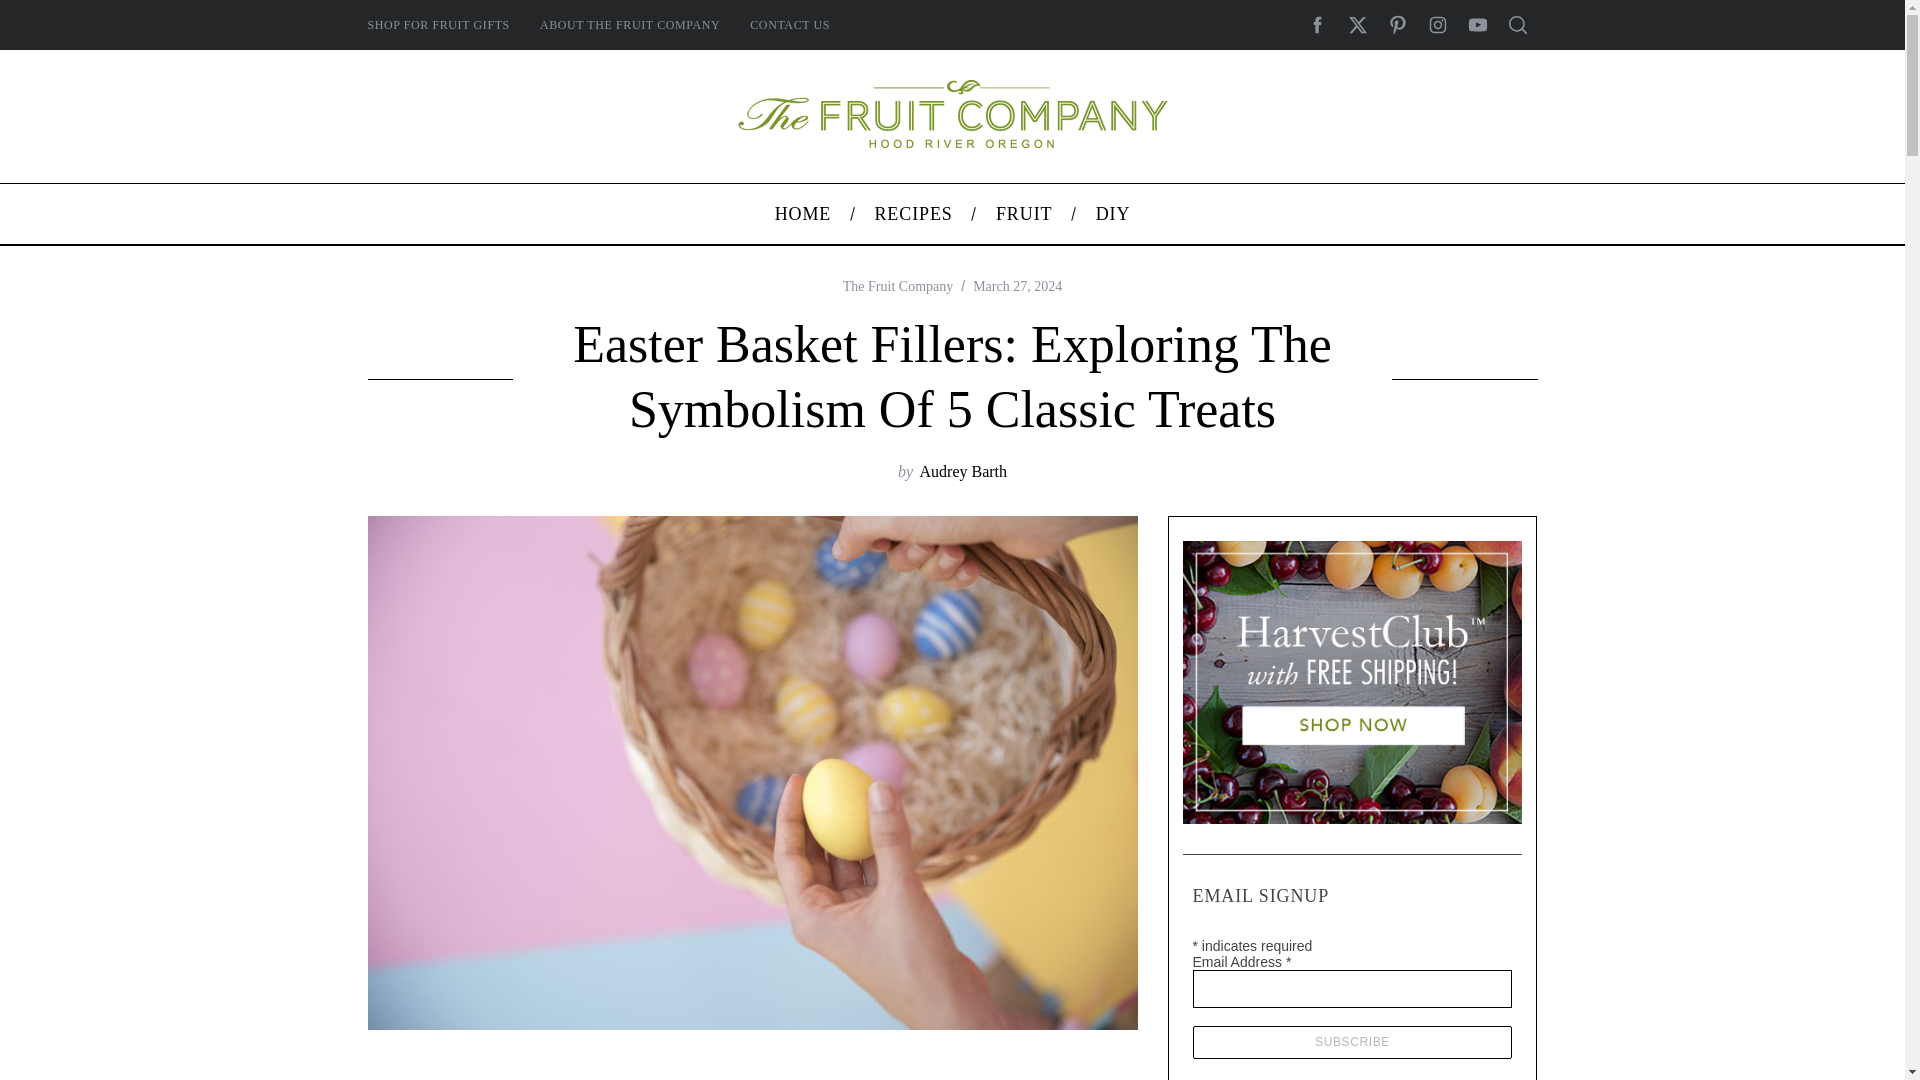 The image size is (1920, 1080). What do you see at coordinates (1112, 214) in the screenshot?
I see `DIY` at bounding box center [1112, 214].